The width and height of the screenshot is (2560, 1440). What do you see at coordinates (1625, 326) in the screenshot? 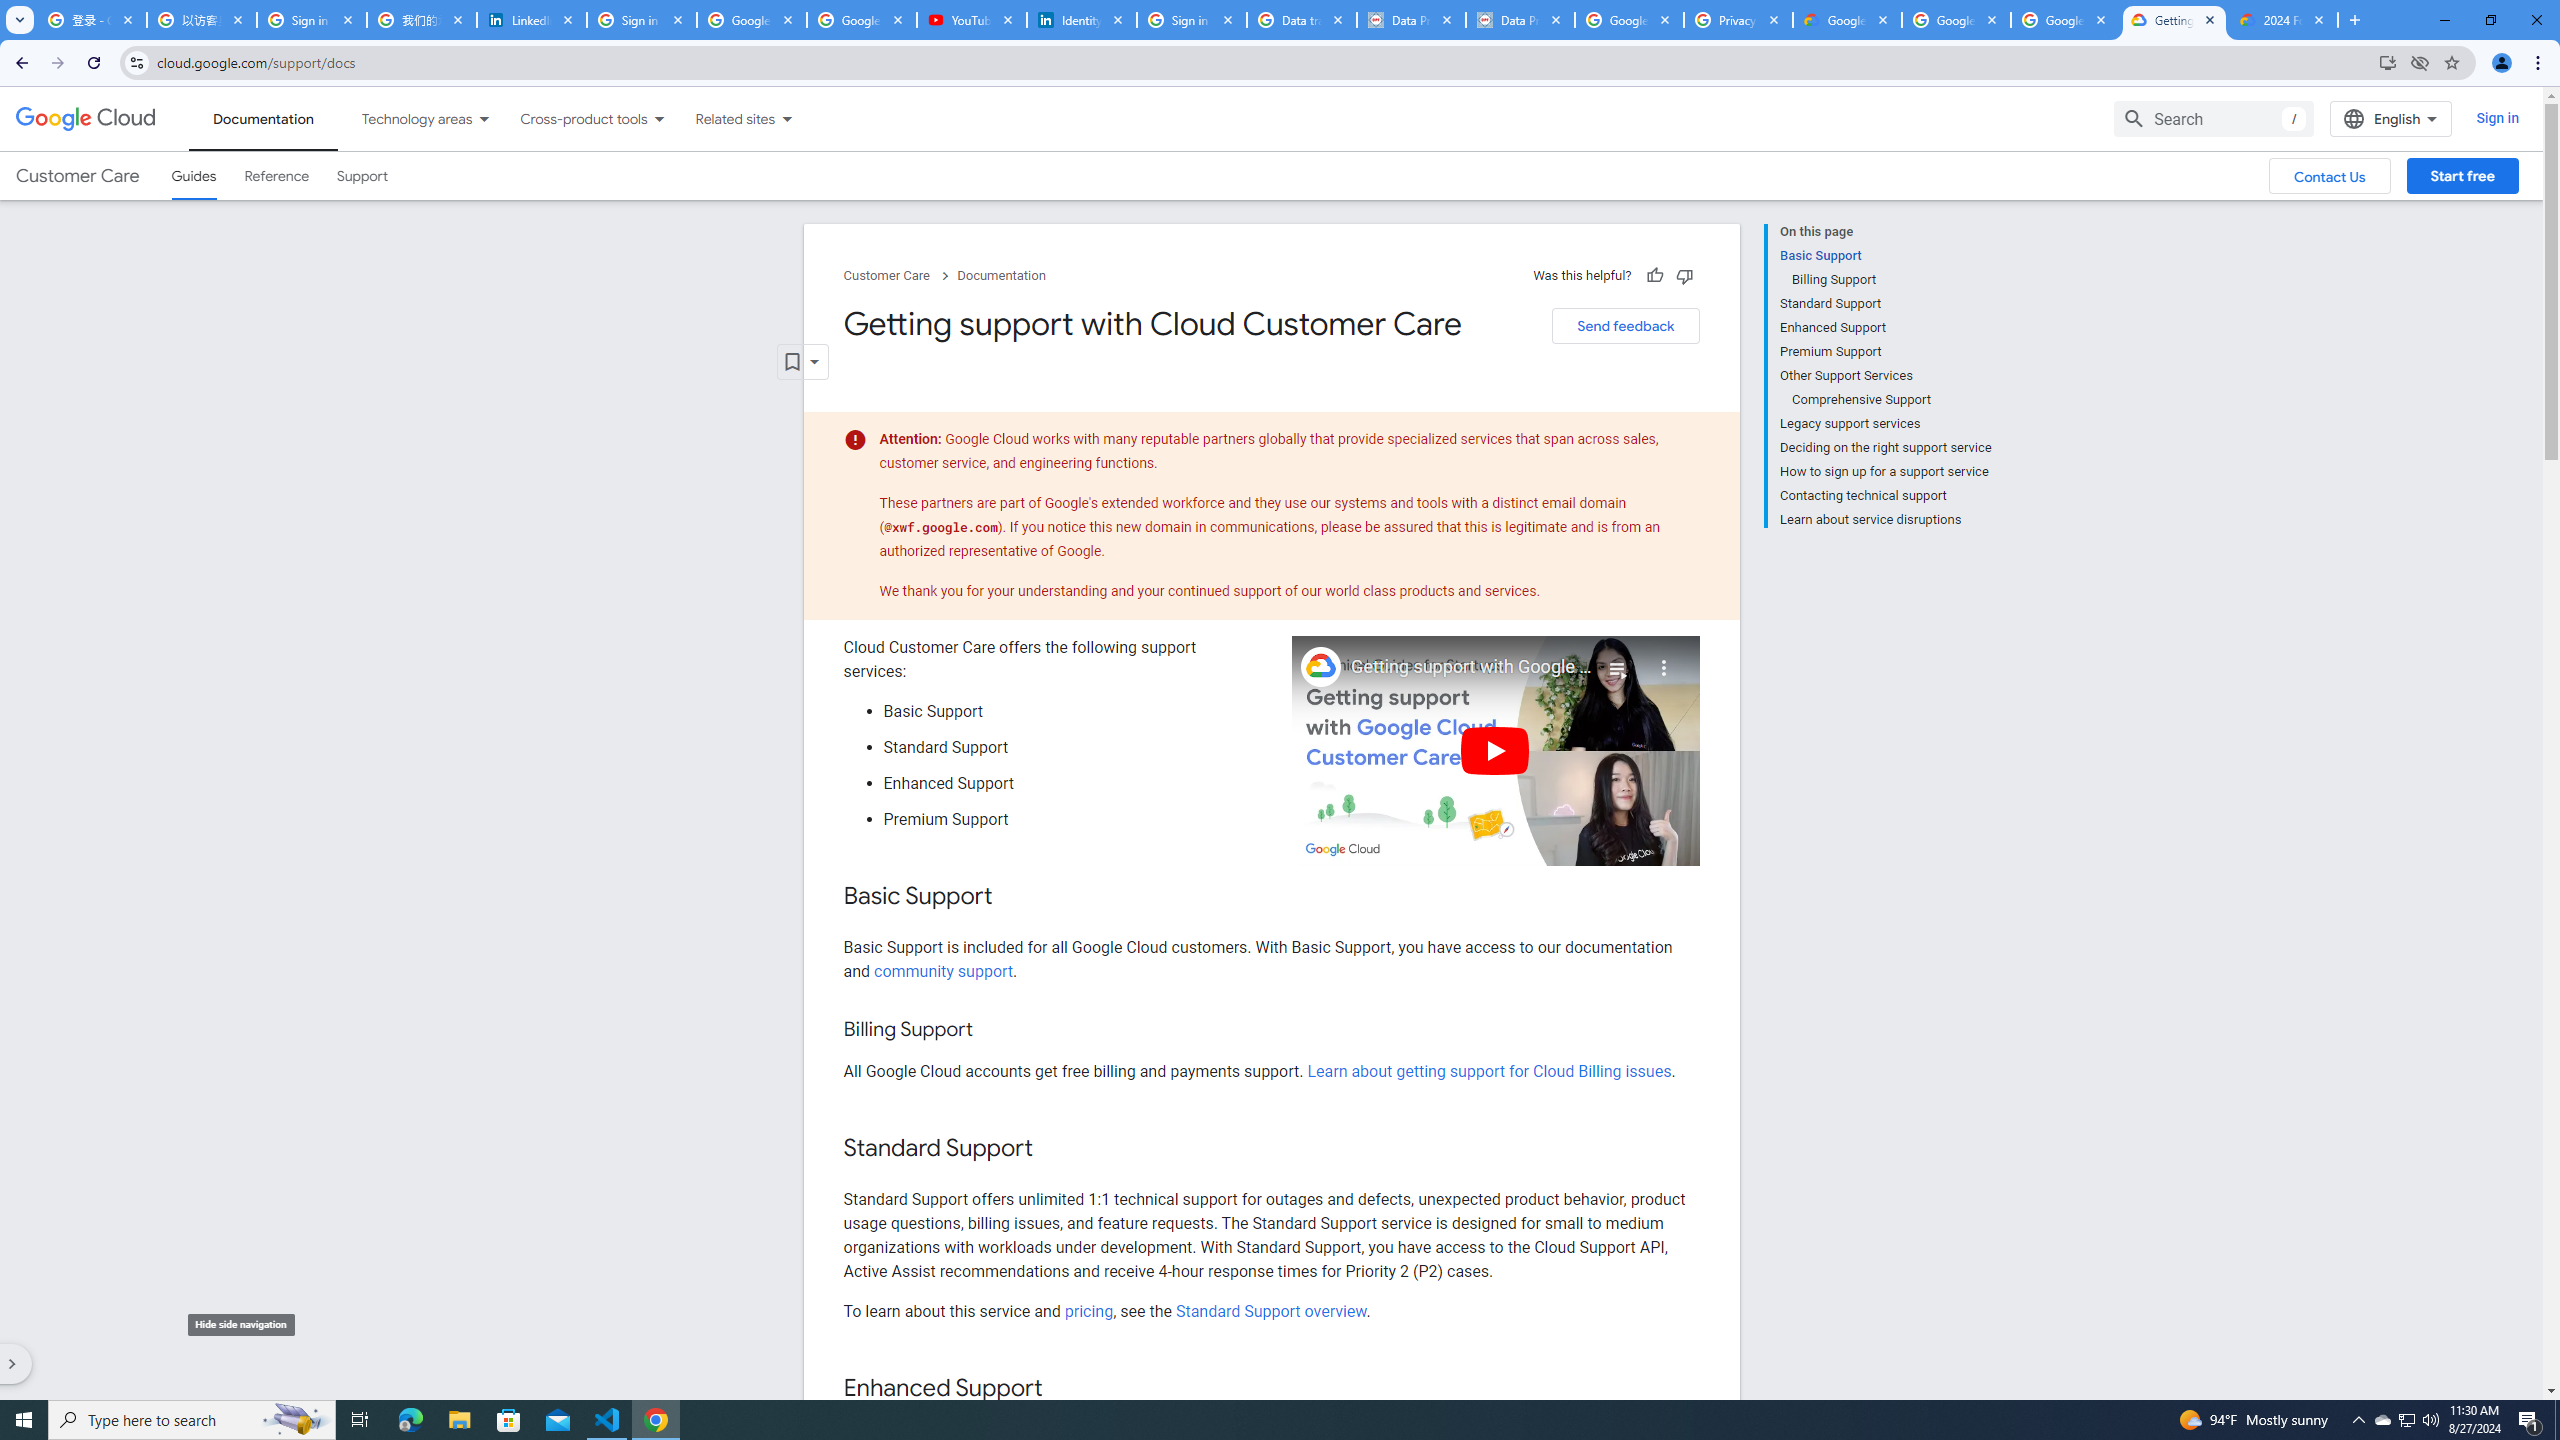
I see `Send feedback` at bounding box center [1625, 326].